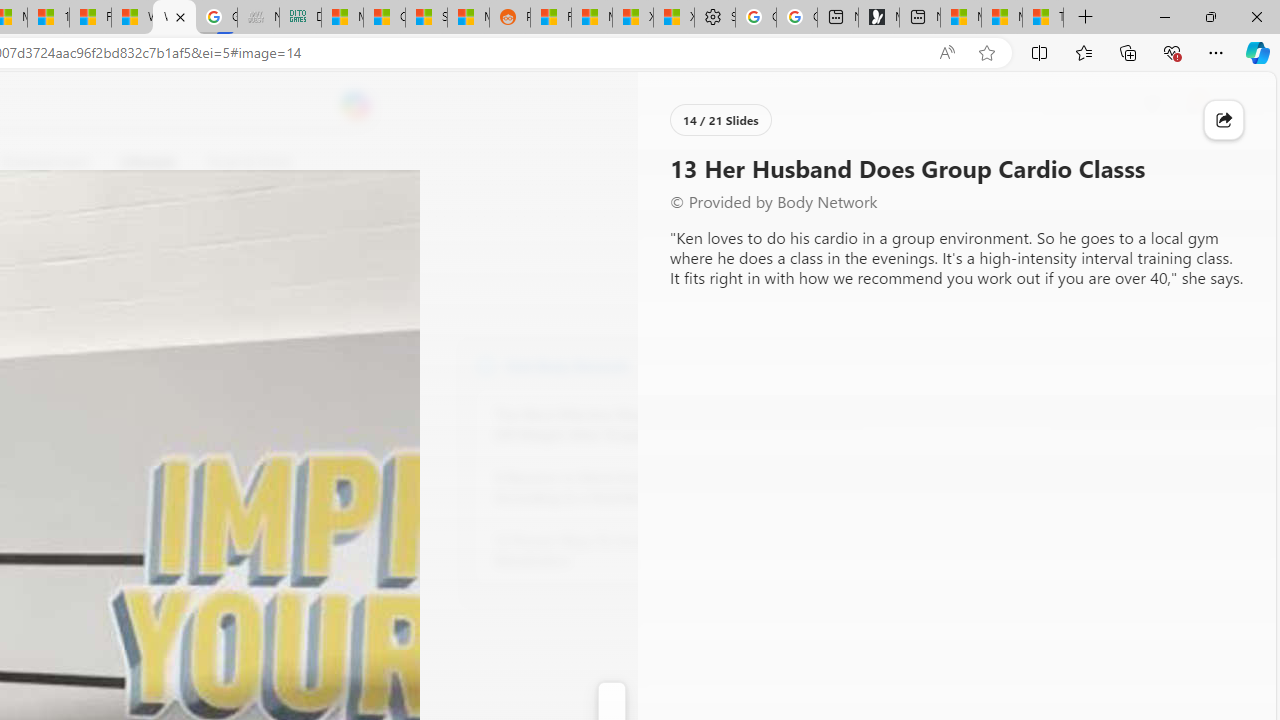  I want to click on Share this story, so click(1224, 120).